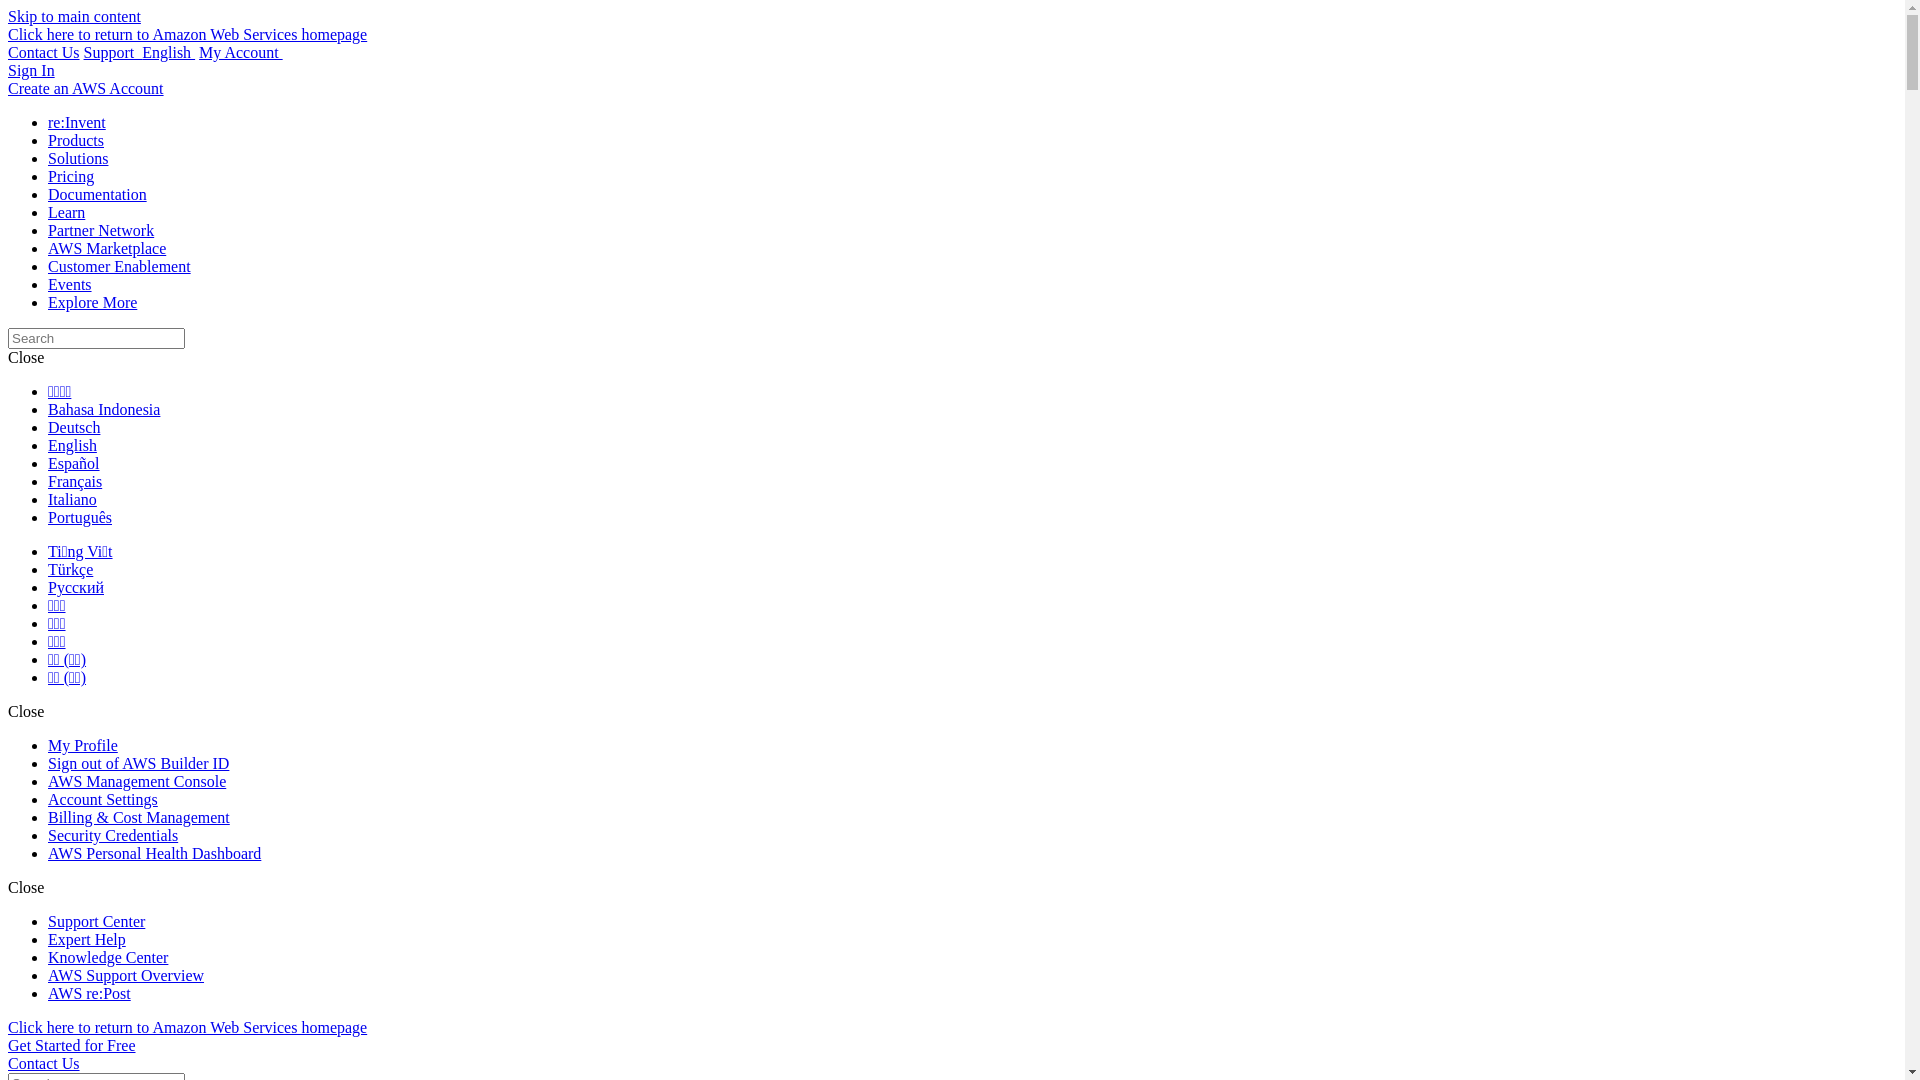 The image size is (1920, 1080). I want to click on Click here to return to Amazon Web Services homepage, so click(188, 34).